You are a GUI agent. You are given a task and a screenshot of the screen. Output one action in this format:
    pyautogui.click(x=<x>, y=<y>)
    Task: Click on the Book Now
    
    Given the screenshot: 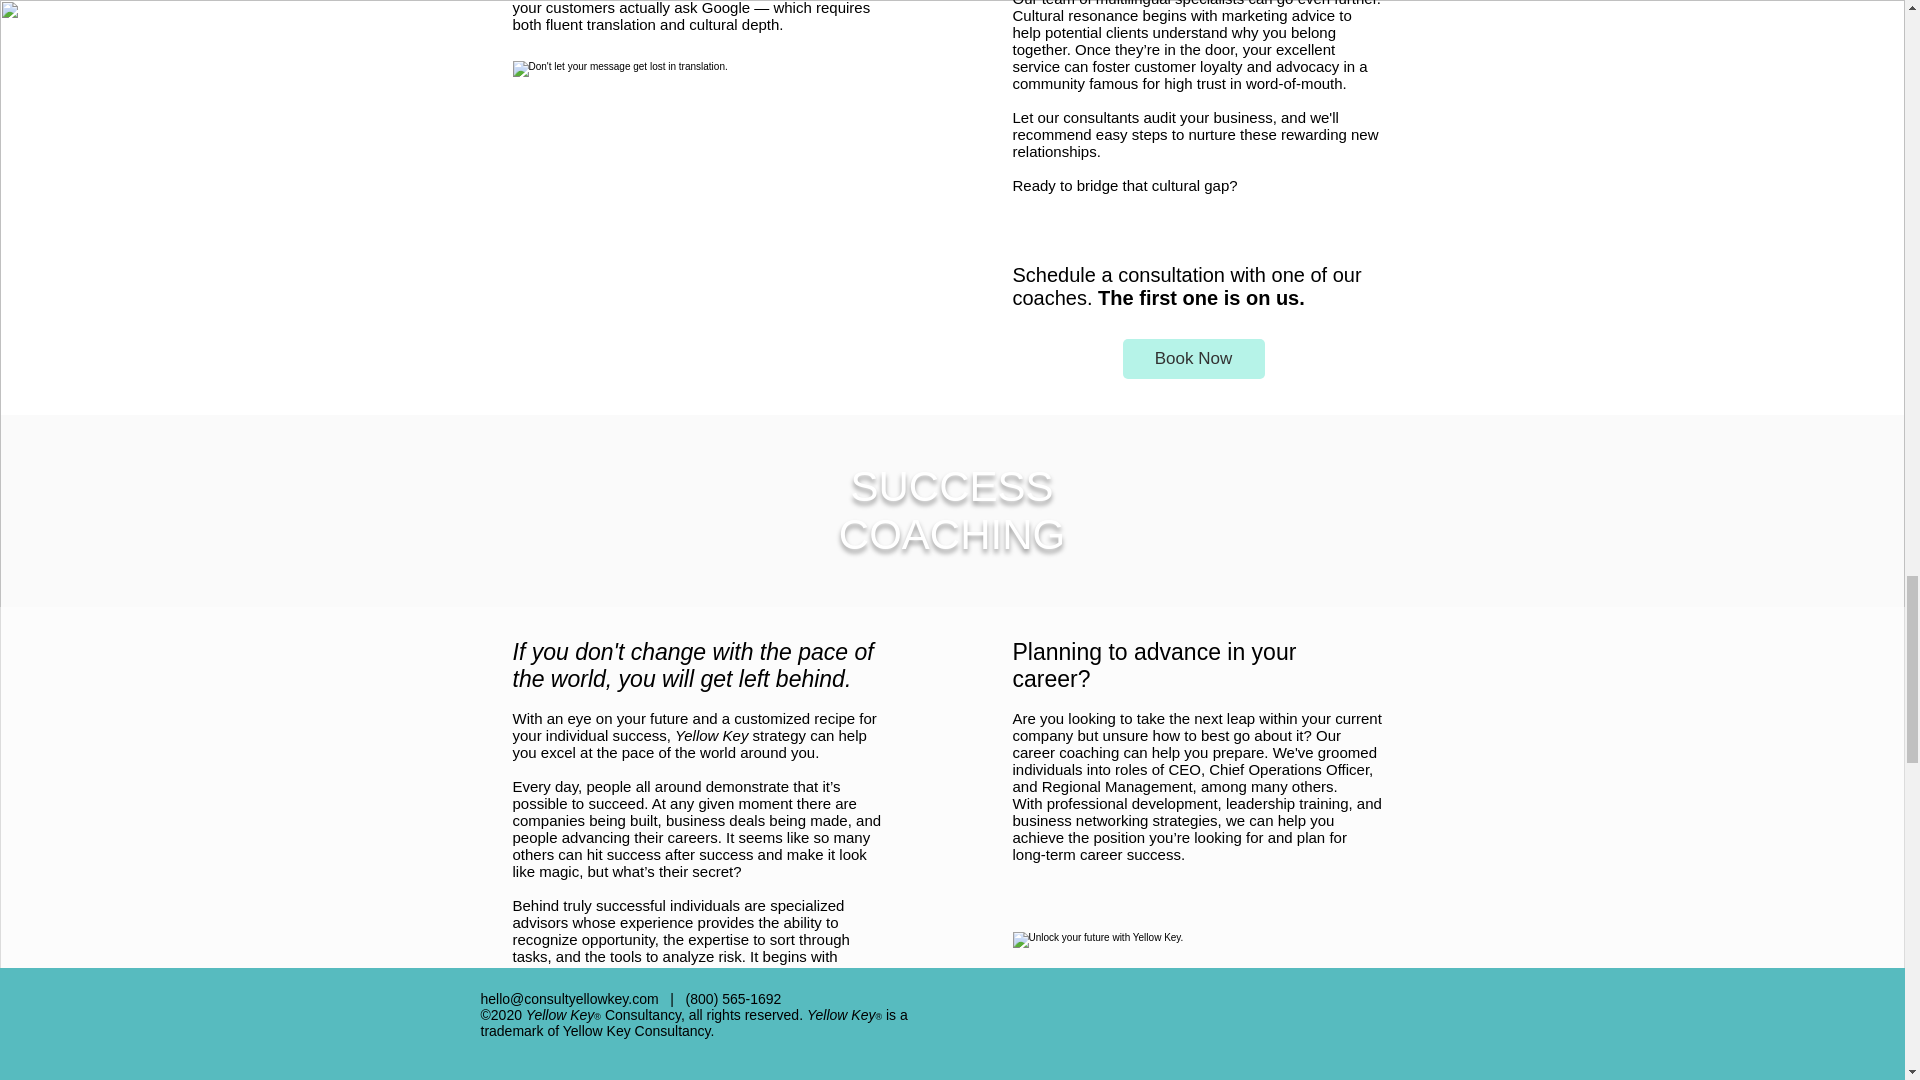 What is the action you would take?
    pyautogui.click(x=1192, y=358)
    